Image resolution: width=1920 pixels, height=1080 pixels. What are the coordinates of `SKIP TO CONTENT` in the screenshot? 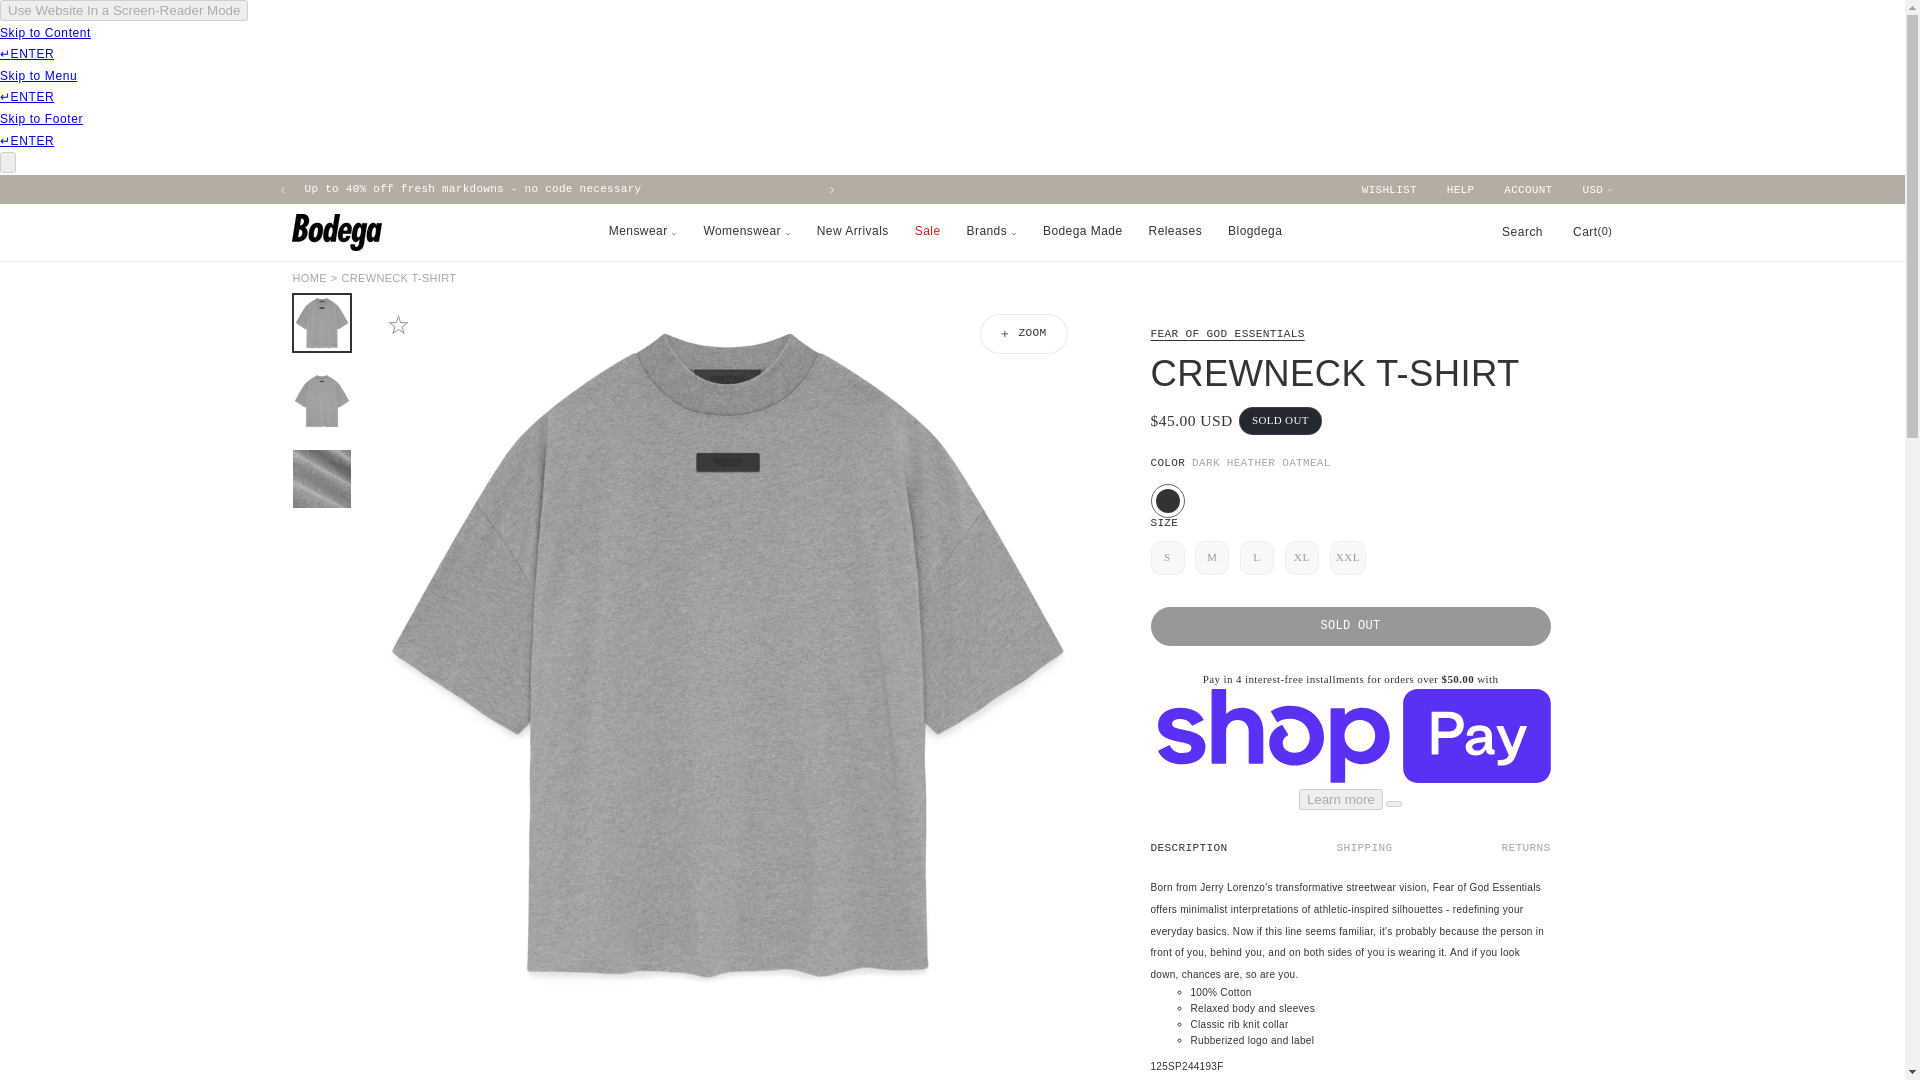 It's located at (60, 18).